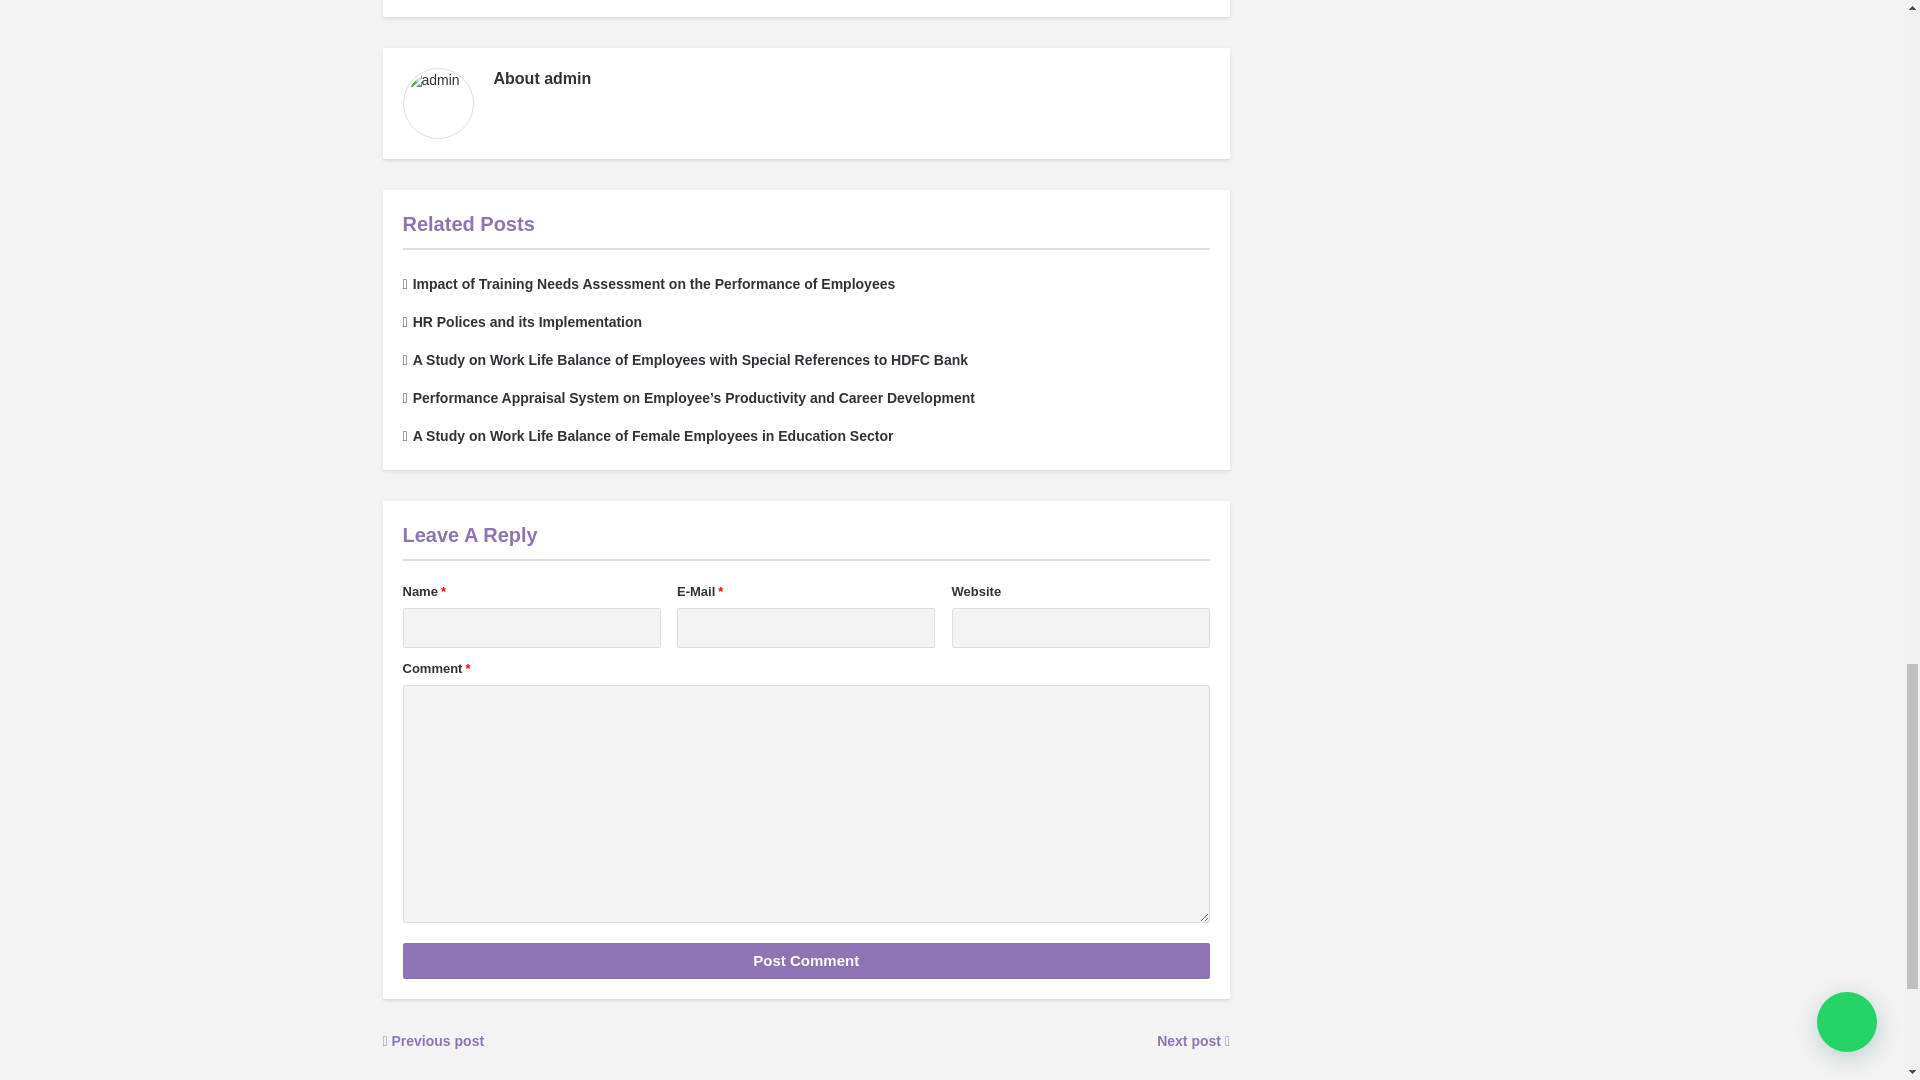  What do you see at coordinates (805, 960) in the screenshot?
I see `Post Comment` at bounding box center [805, 960].